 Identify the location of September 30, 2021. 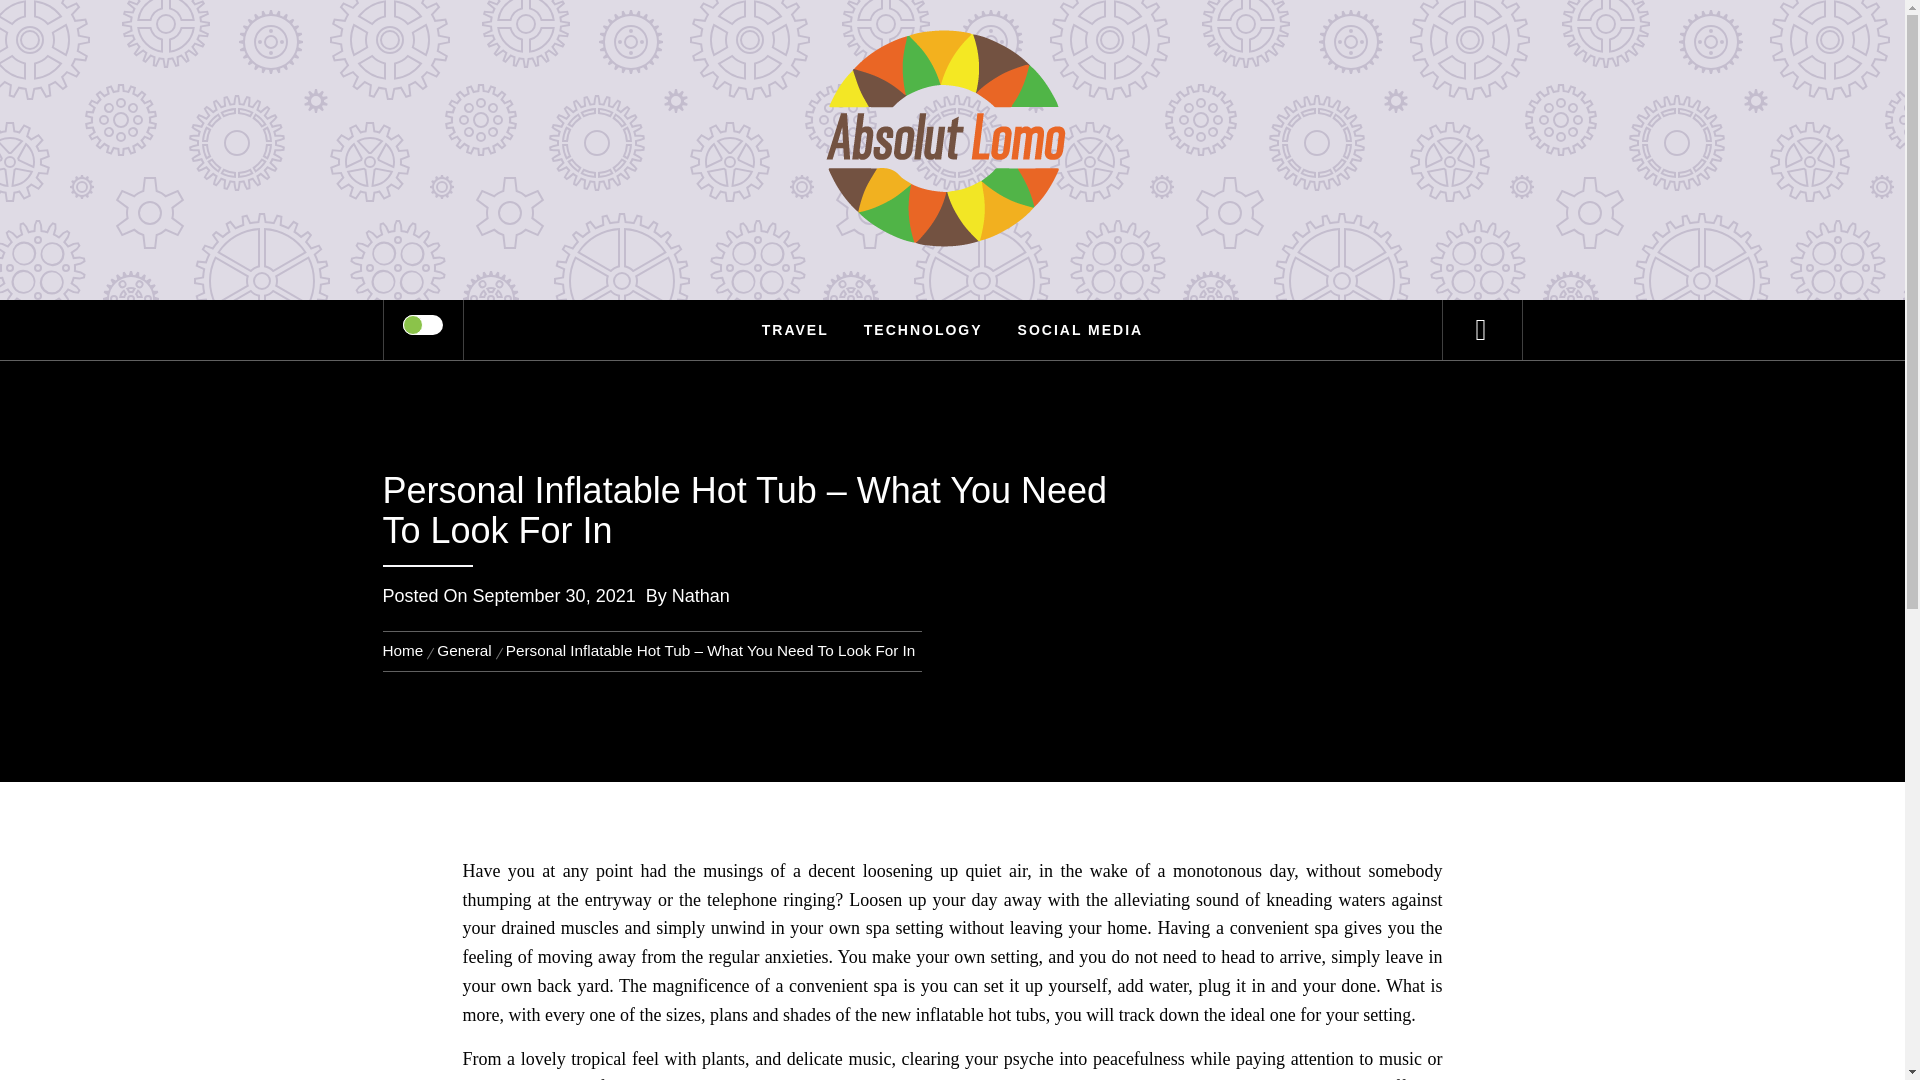
(554, 596).